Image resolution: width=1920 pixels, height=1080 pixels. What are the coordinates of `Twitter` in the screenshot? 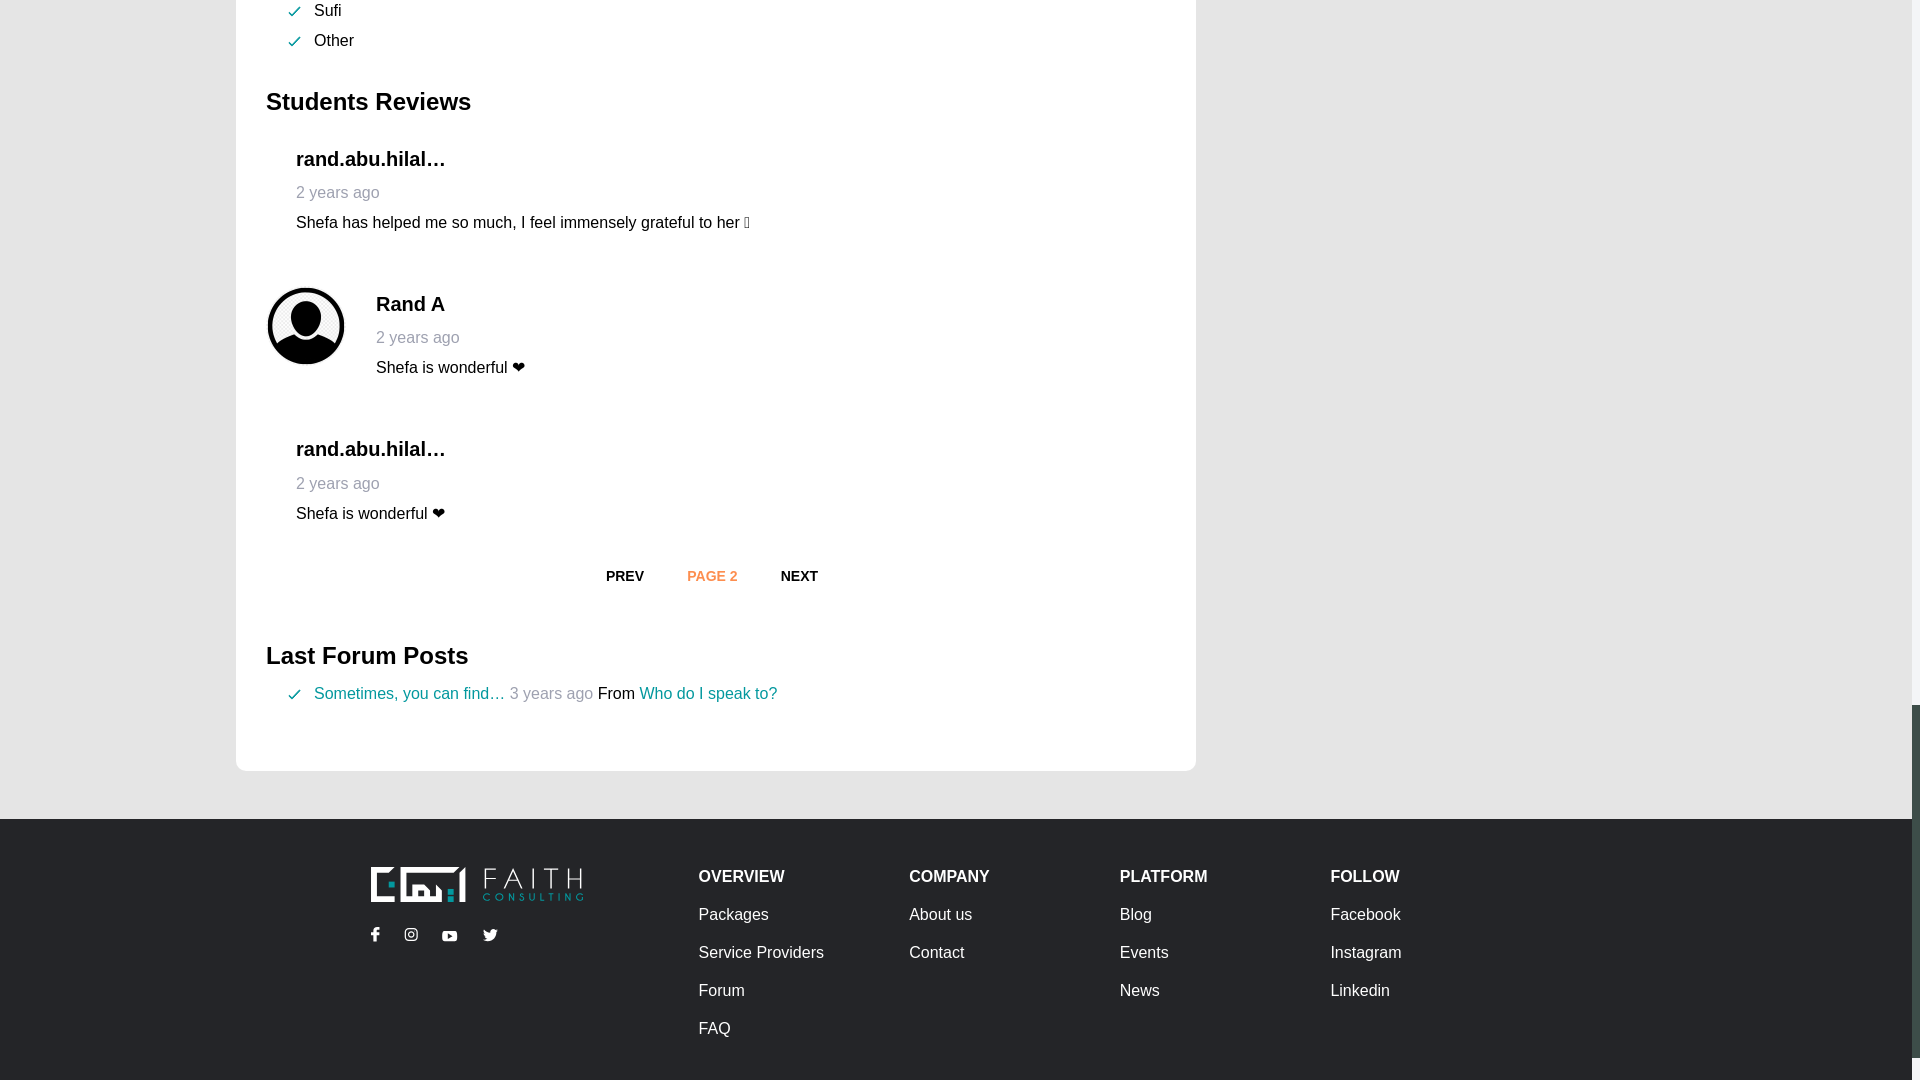 It's located at (410, 934).